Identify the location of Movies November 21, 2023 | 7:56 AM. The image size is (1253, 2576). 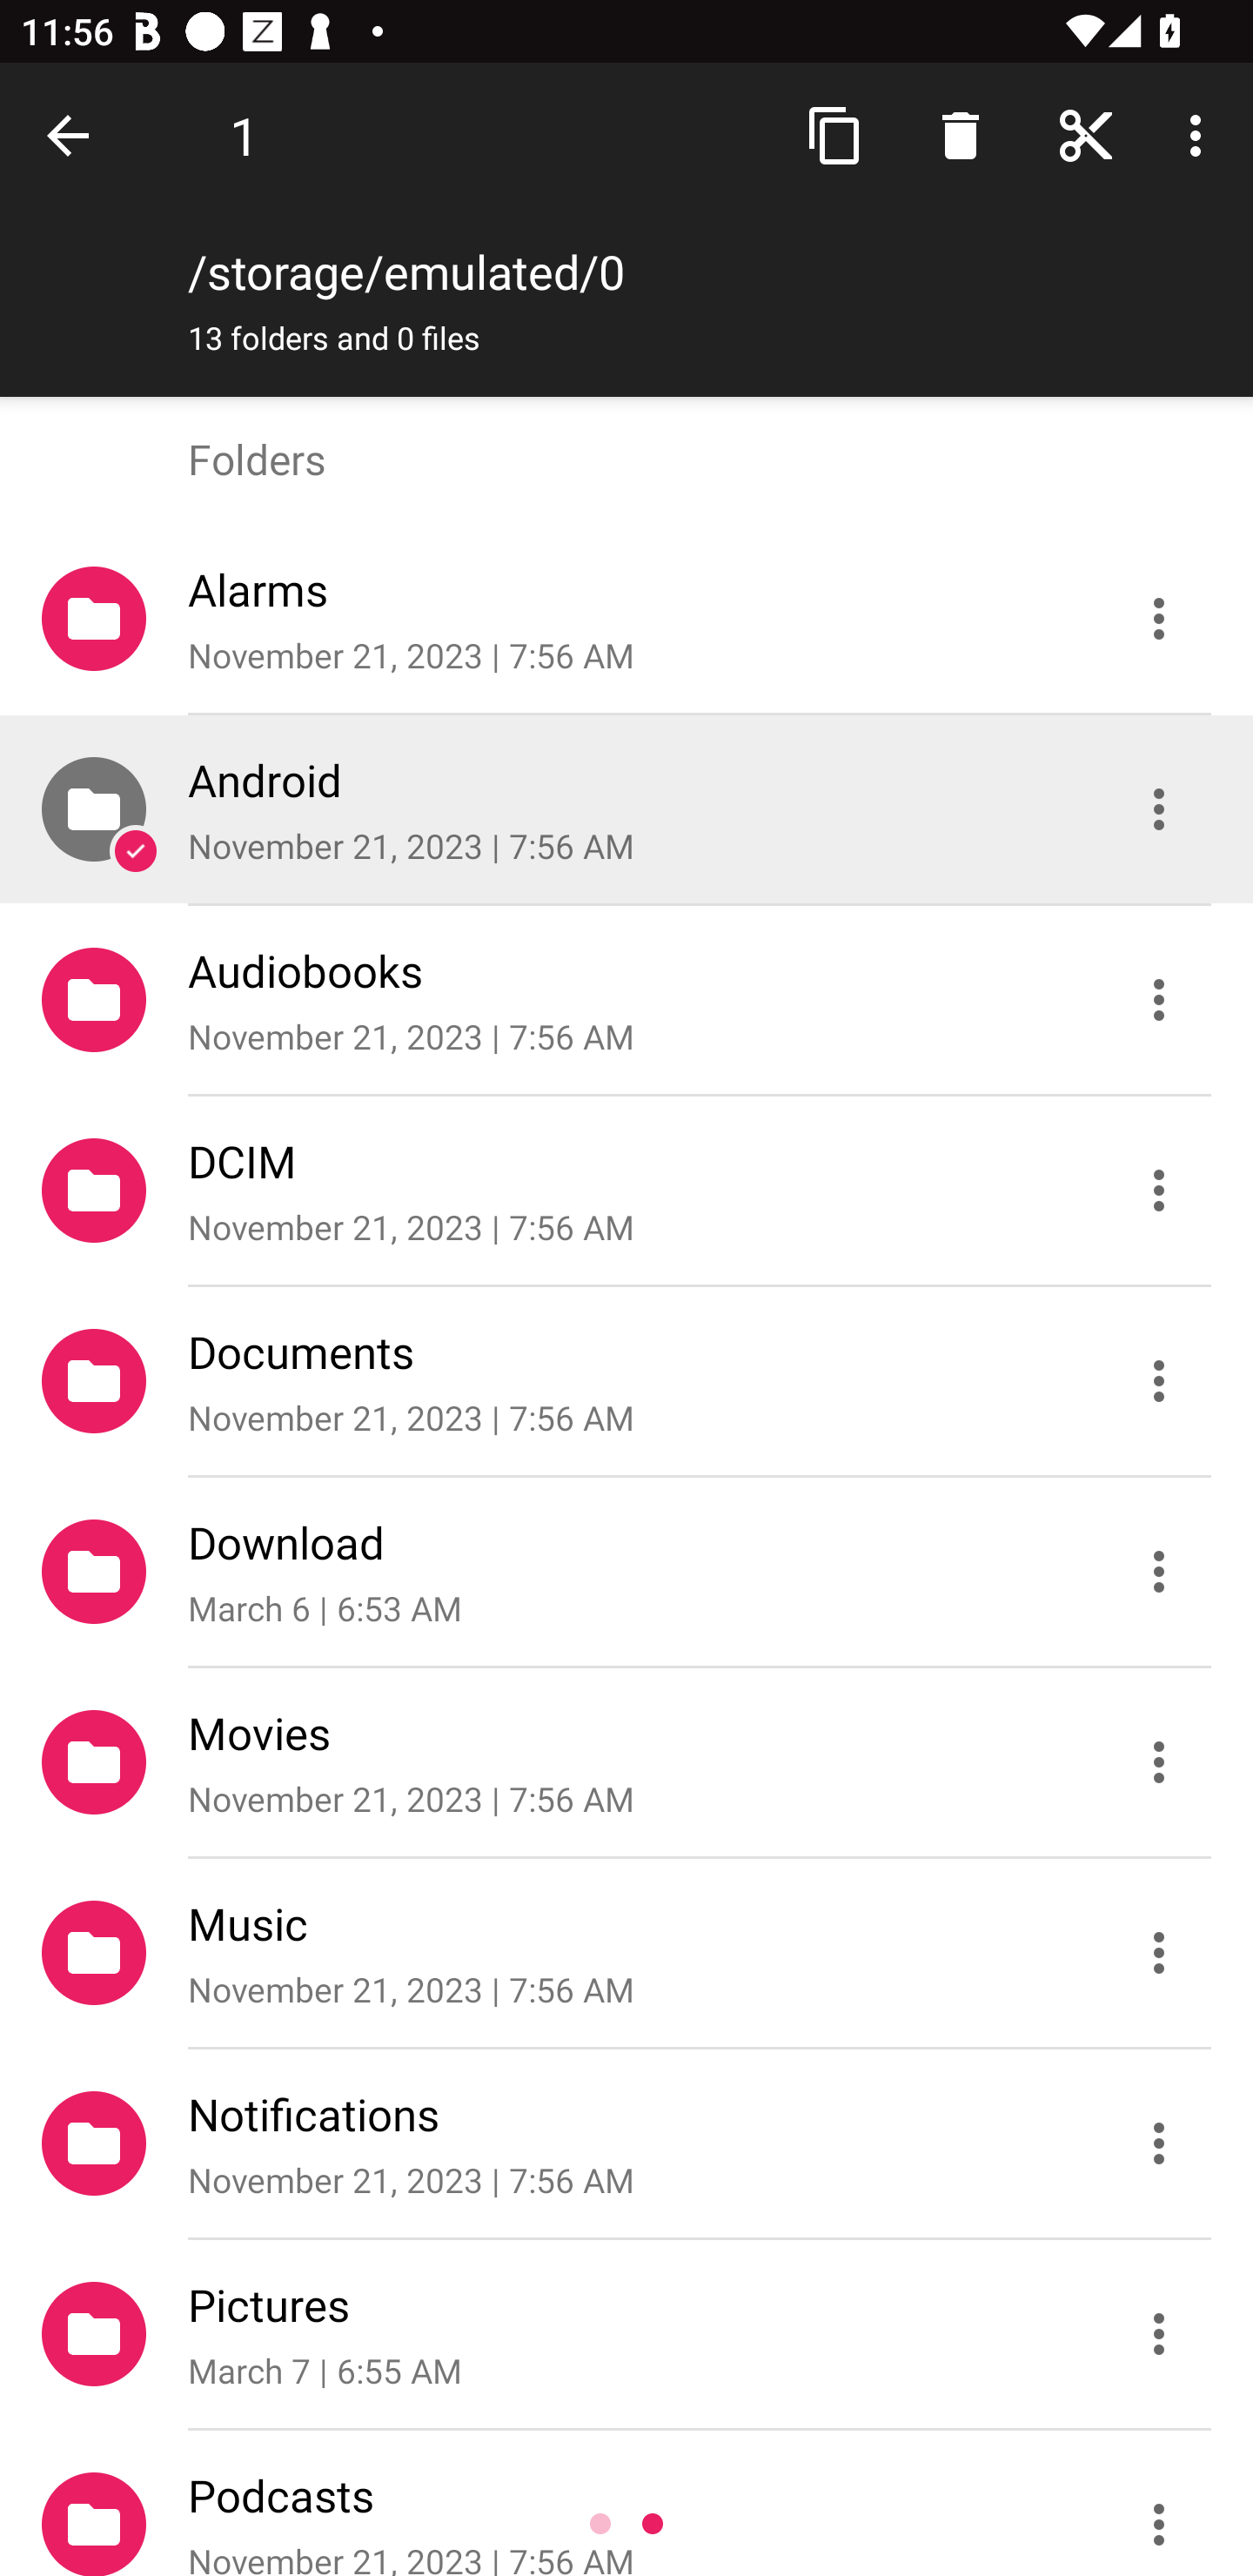
(626, 1763).